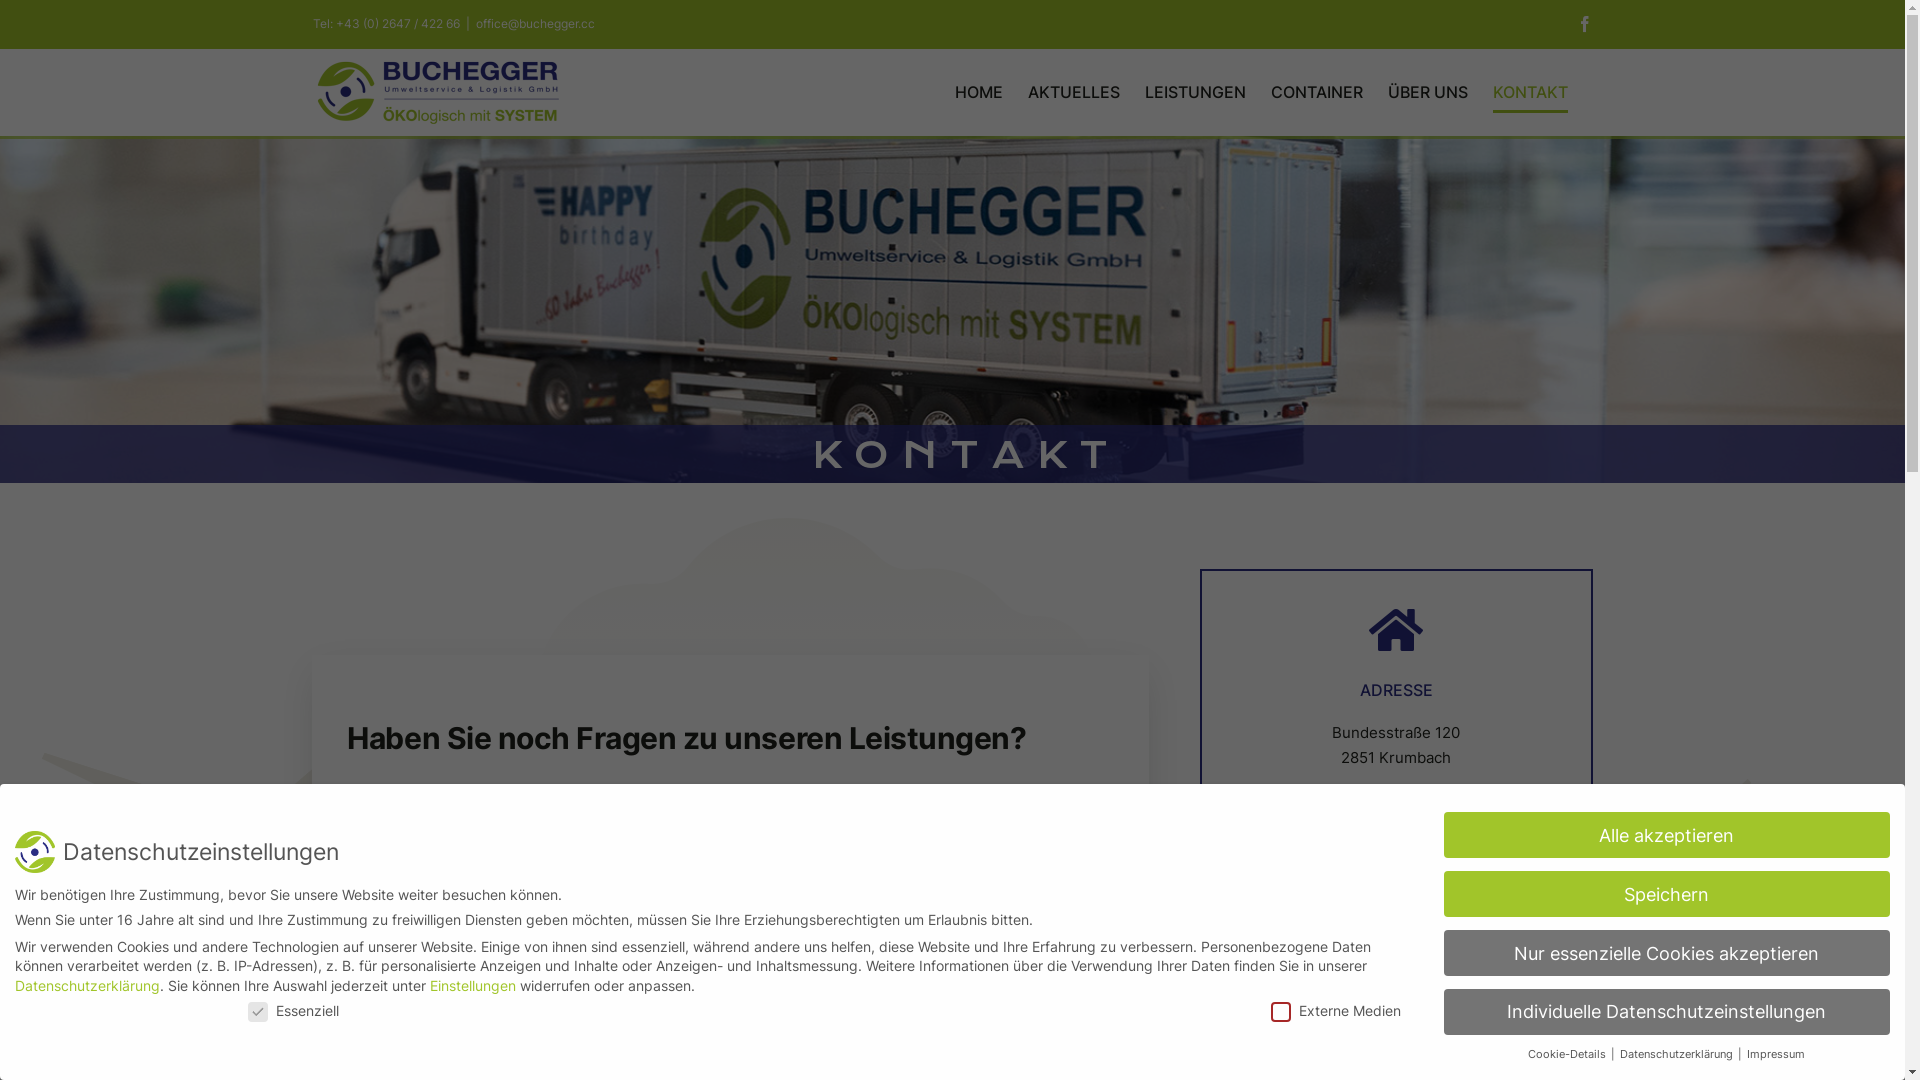 The height and width of the screenshot is (1080, 1920). What do you see at coordinates (1568, 1054) in the screenshot?
I see `Cookie-Details` at bounding box center [1568, 1054].